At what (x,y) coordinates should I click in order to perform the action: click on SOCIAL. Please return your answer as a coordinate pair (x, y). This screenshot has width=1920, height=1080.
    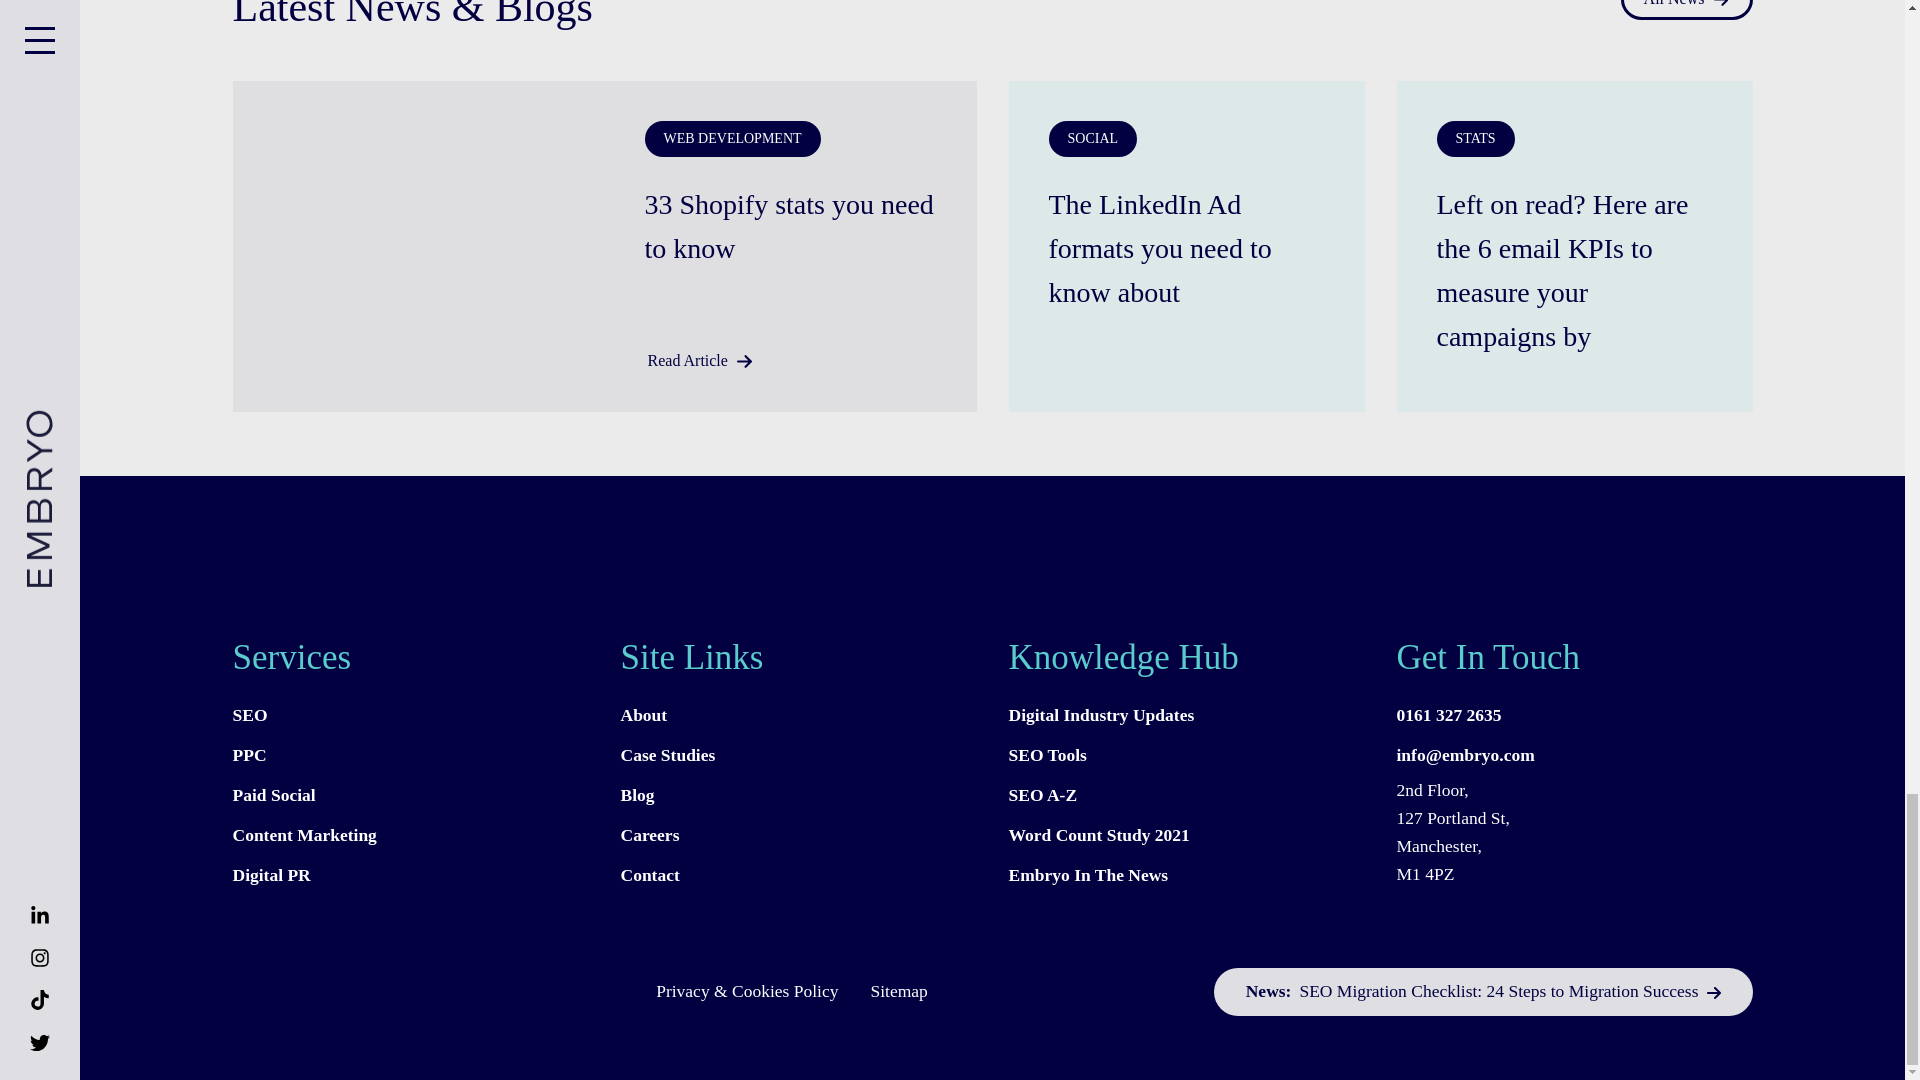
    Looking at the image, I should click on (1092, 138).